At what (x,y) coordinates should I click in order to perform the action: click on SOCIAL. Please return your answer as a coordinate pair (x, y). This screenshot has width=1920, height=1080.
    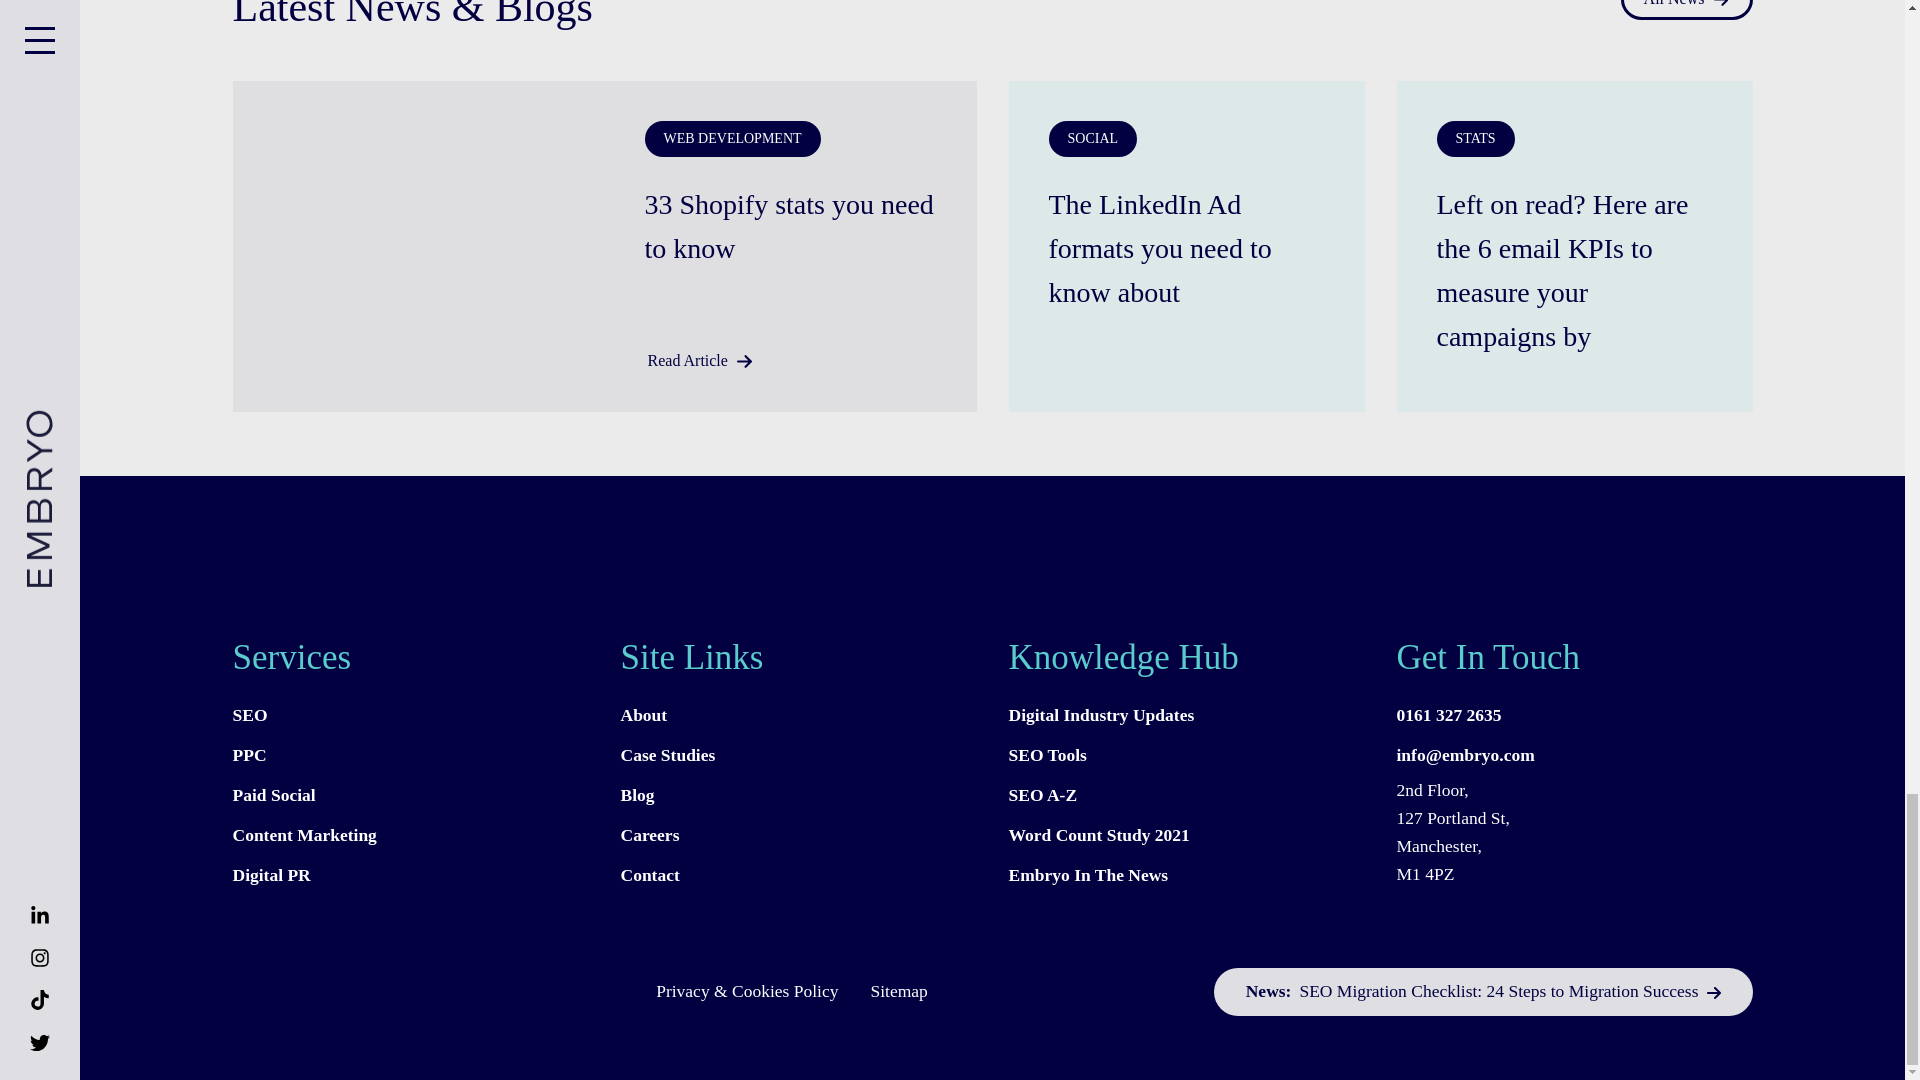
    Looking at the image, I should click on (1092, 138).